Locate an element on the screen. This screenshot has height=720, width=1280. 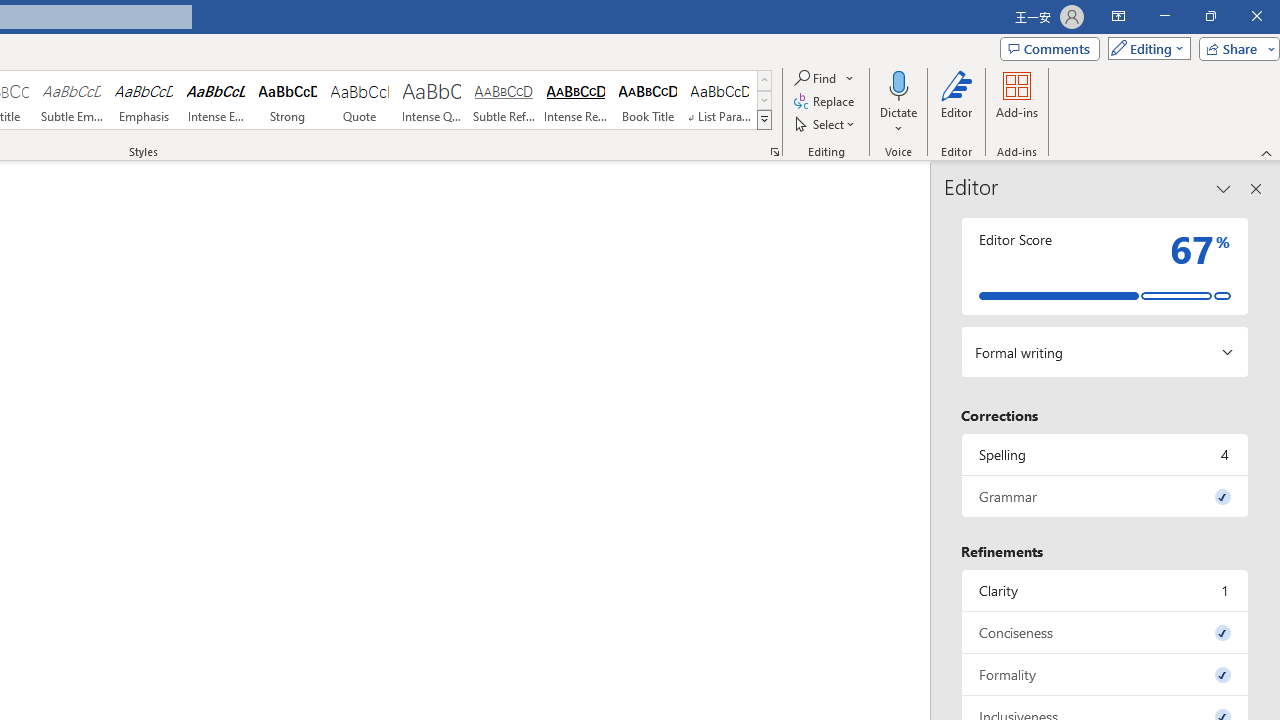
Styles is located at coordinates (764, 120).